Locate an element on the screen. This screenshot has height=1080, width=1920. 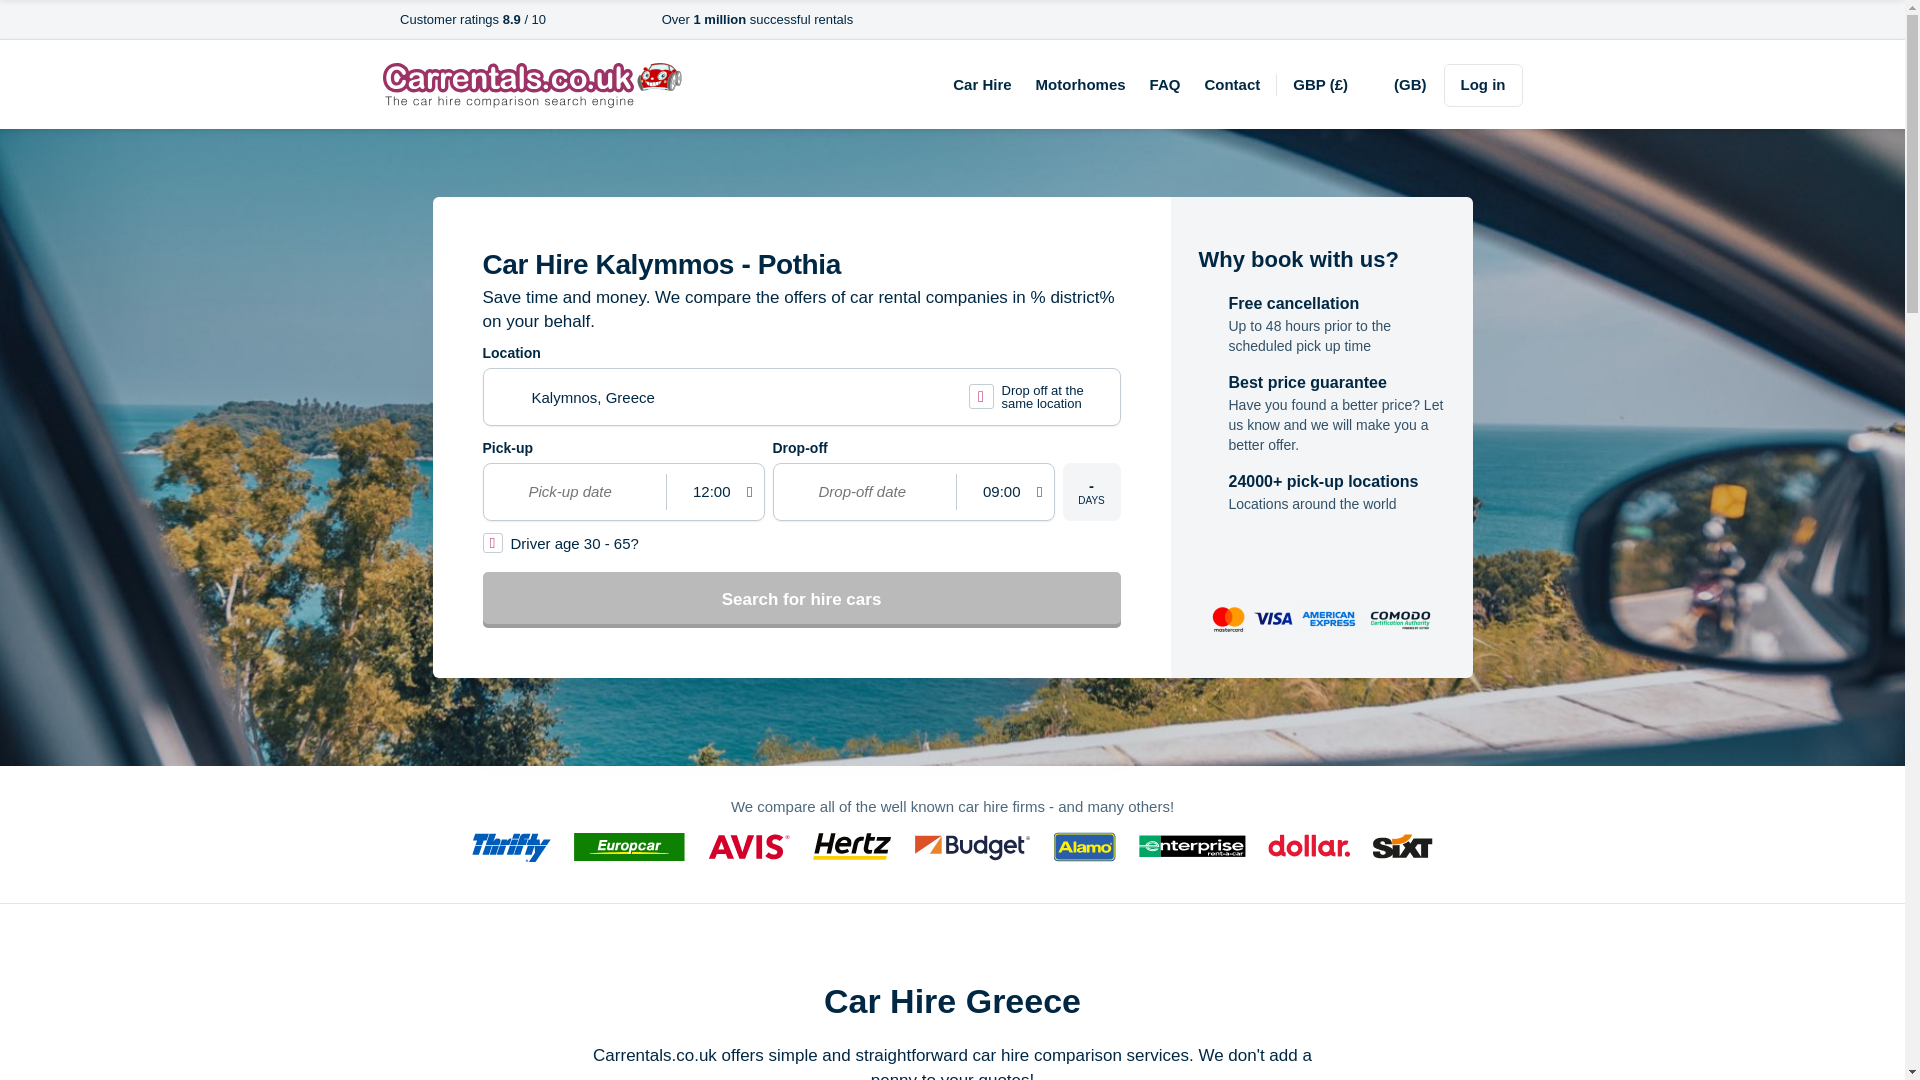
Motorhomes is located at coordinates (1080, 84).